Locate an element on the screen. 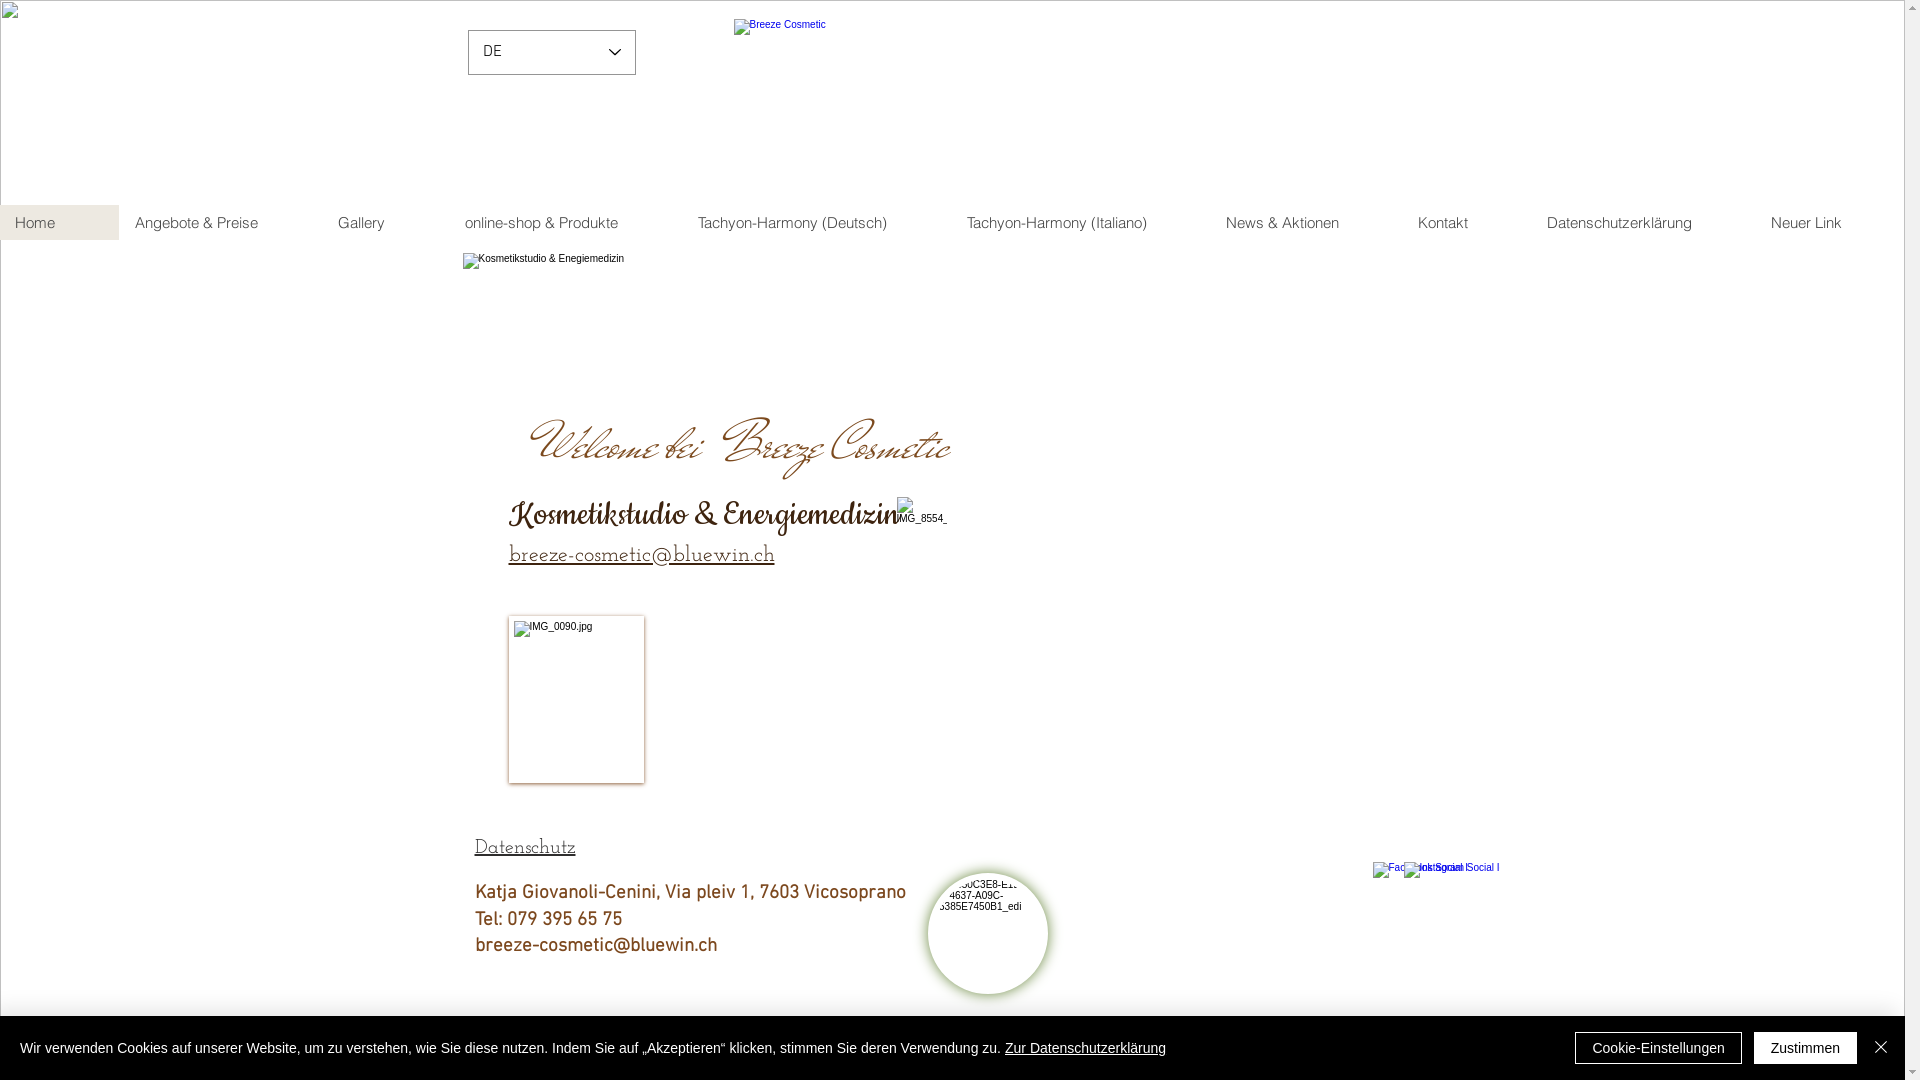 This screenshot has width=1920, height=1080. Kosmetikstudio is located at coordinates (959, 98).